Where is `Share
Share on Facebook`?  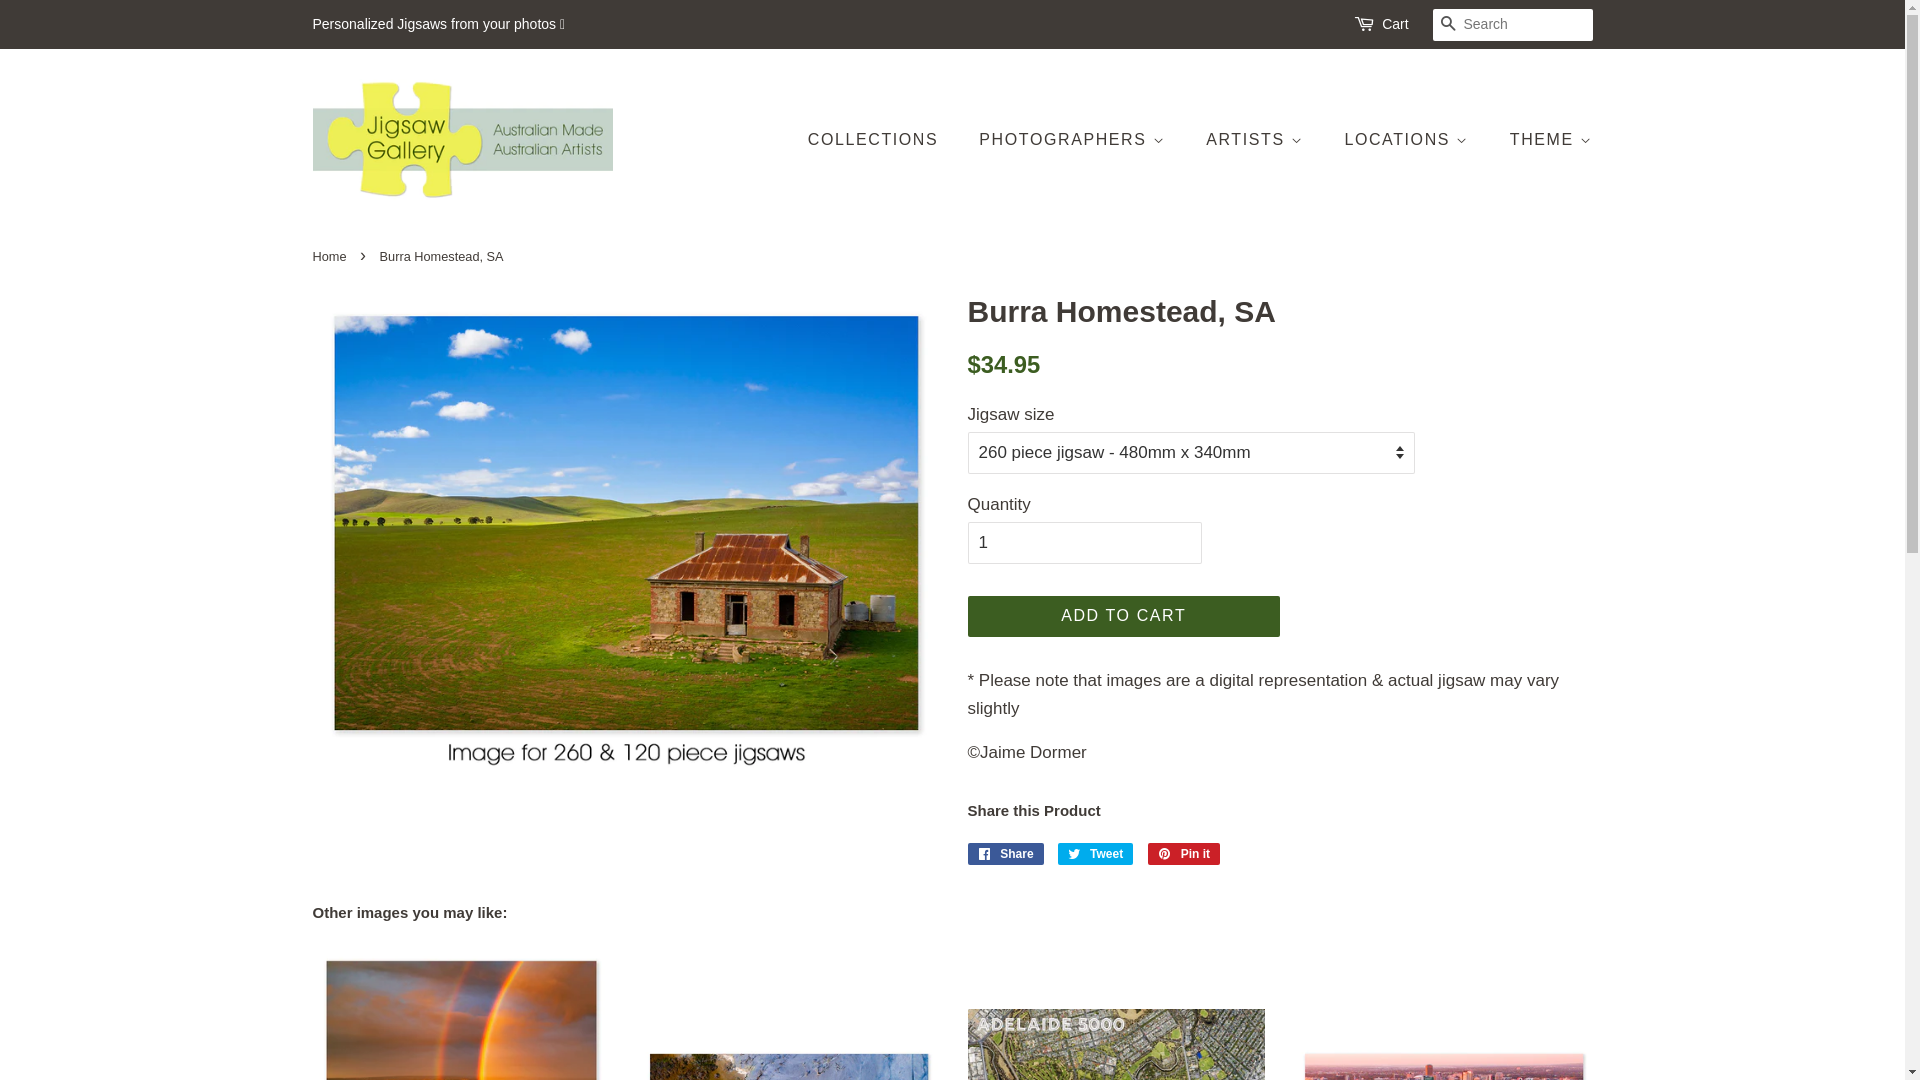 Share
Share on Facebook is located at coordinates (1006, 854).